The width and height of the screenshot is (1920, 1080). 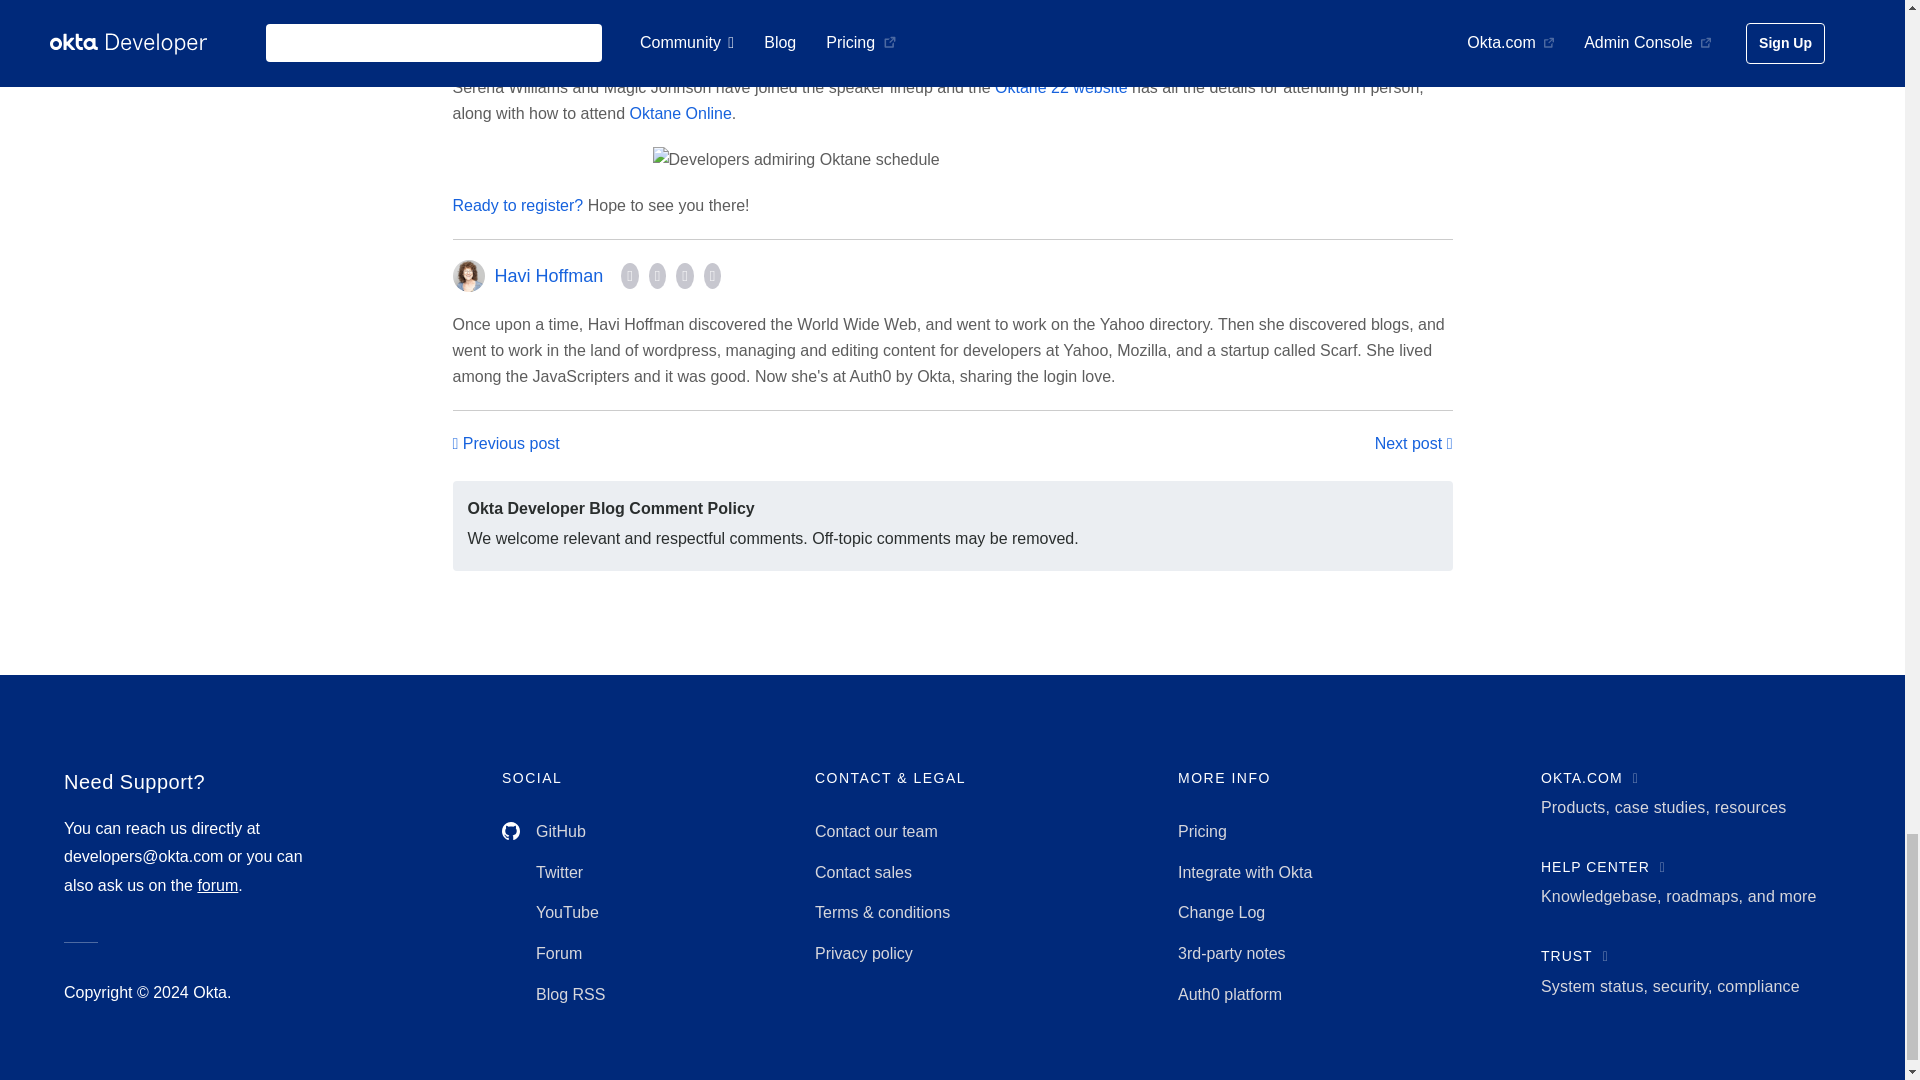 What do you see at coordinates (613, 14) in the screenshot?
I see `future of identity` at bounding box center [613, 14].